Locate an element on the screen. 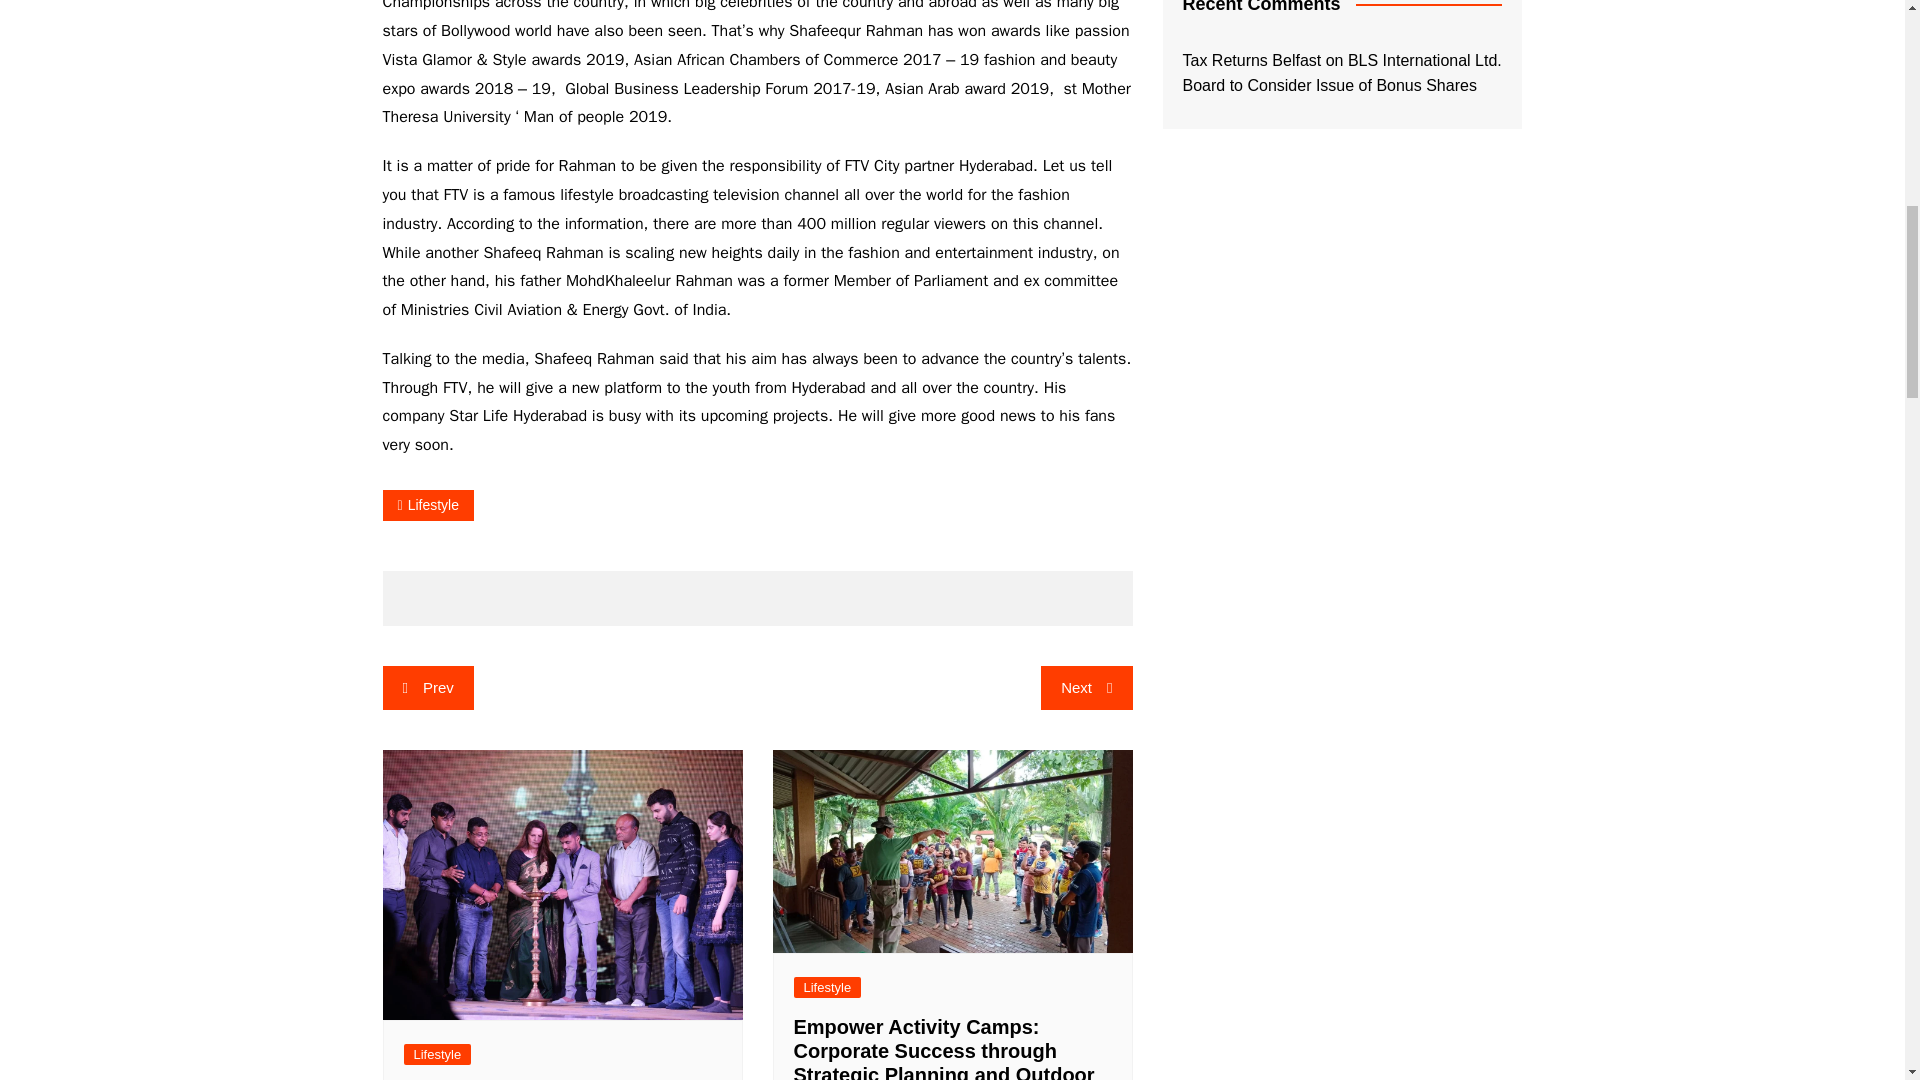  Next is located at coordinates (1086, 688).